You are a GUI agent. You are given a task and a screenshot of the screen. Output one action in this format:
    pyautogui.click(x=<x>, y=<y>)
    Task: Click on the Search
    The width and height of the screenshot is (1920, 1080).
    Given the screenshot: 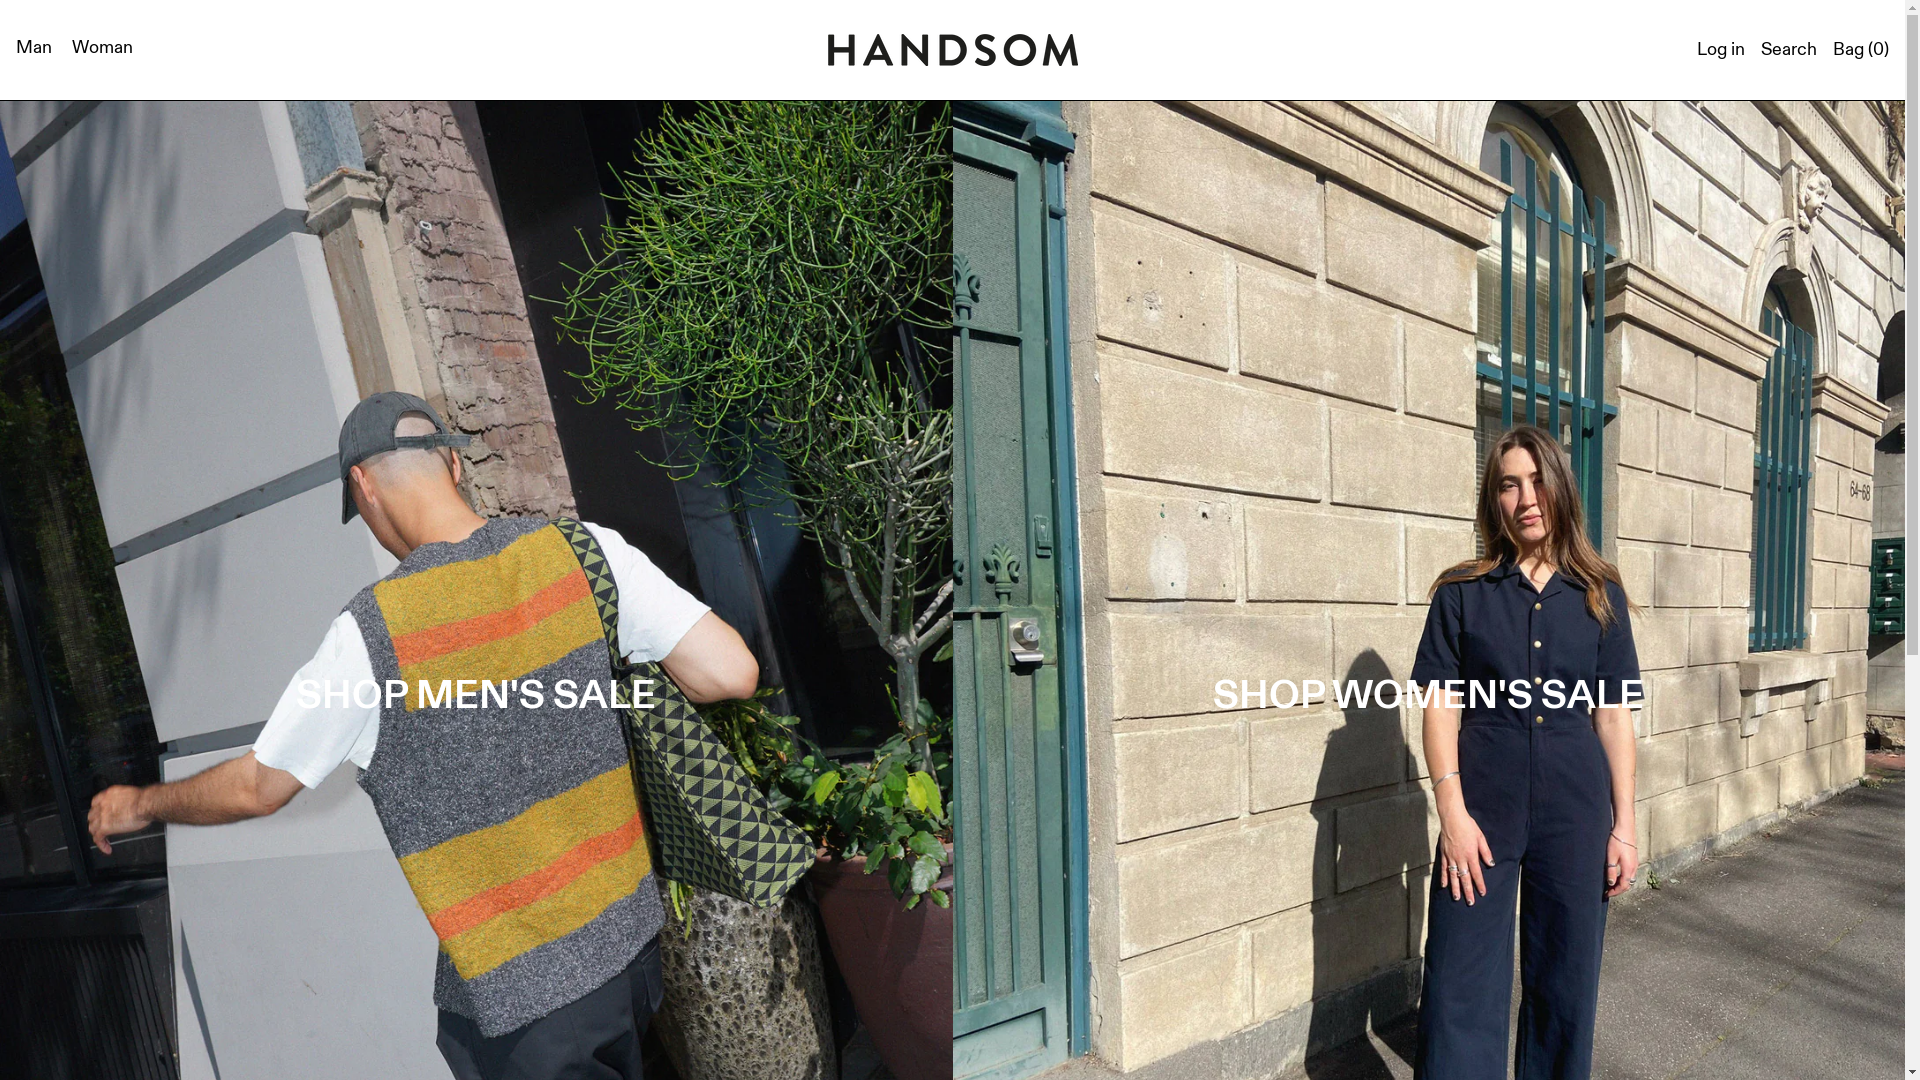 What is the action you would take?
    pyautogui.click(x=1789, y=50)
    